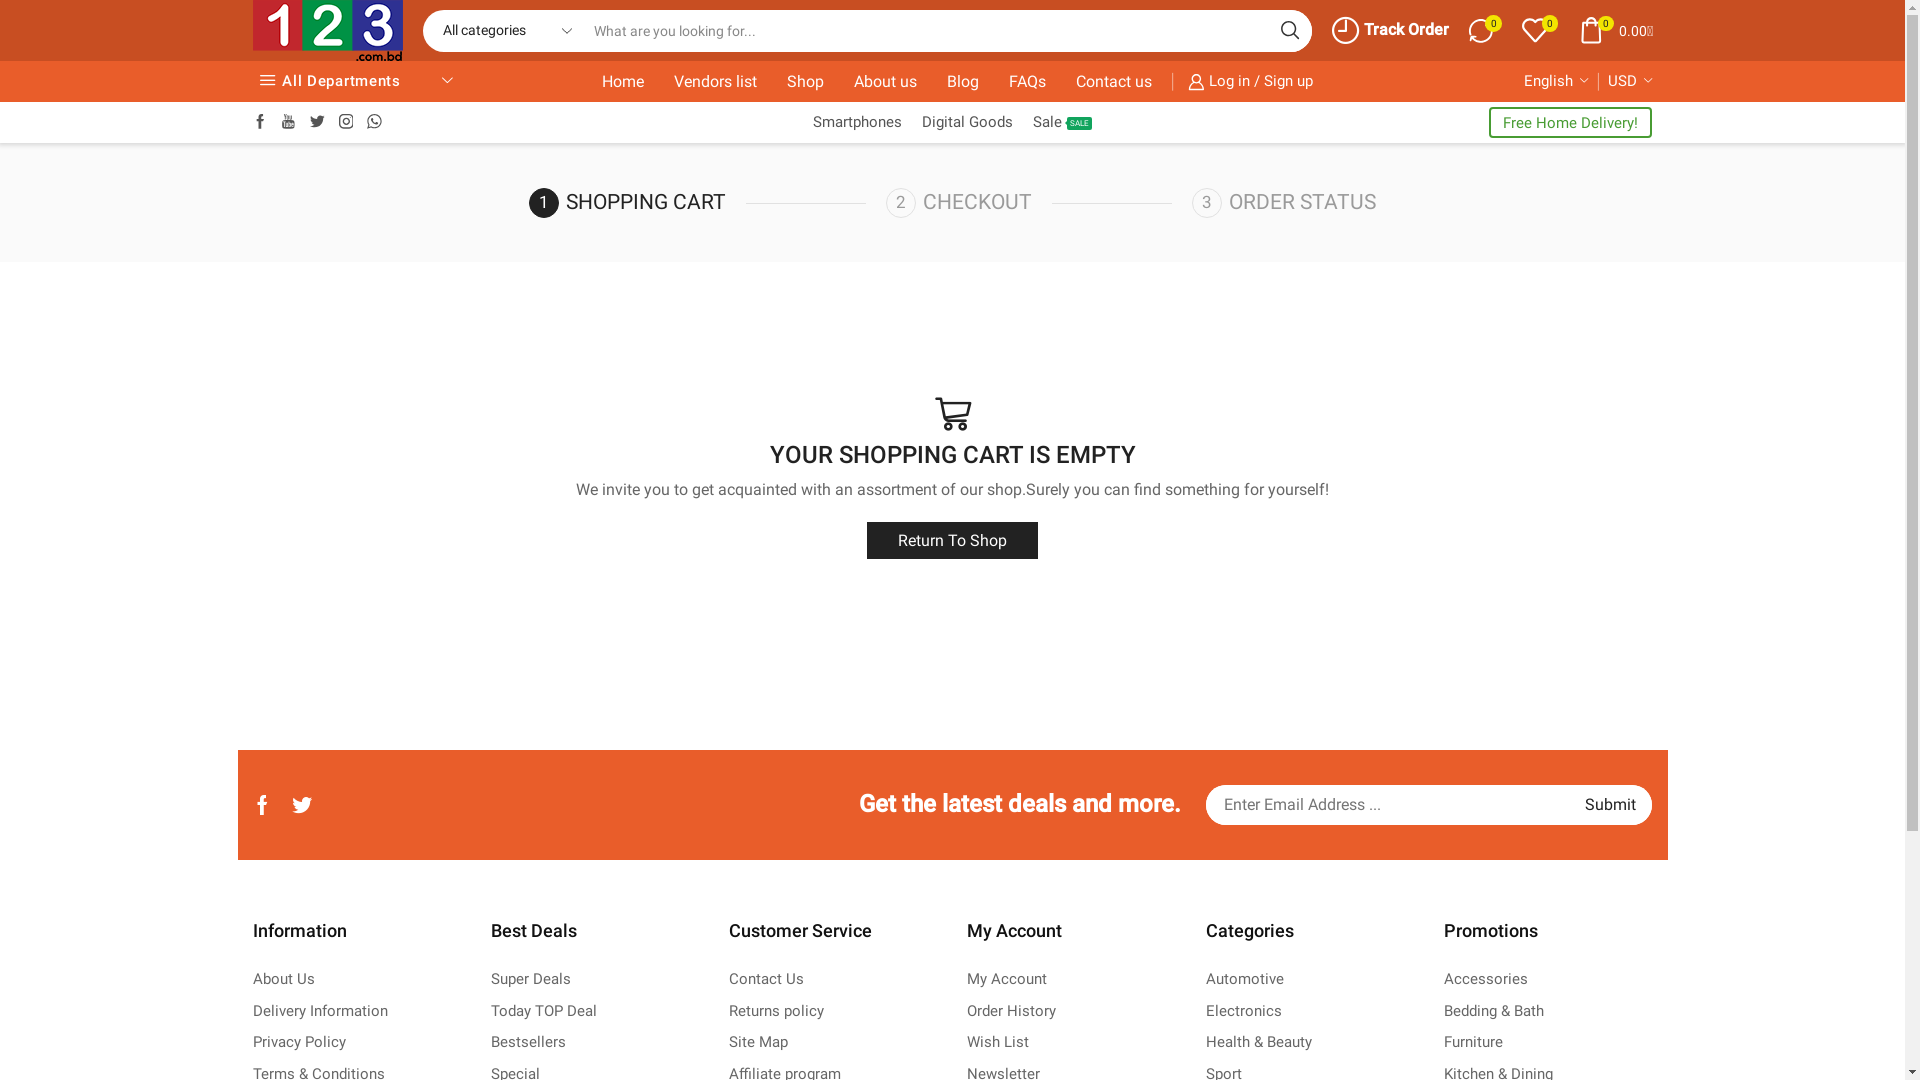 This screenshot has height=1080, width=1920. What do you see at coordinates (776, 1011) in the screenshot?
I see `Returns policy` at bounding box center [776, 1011].